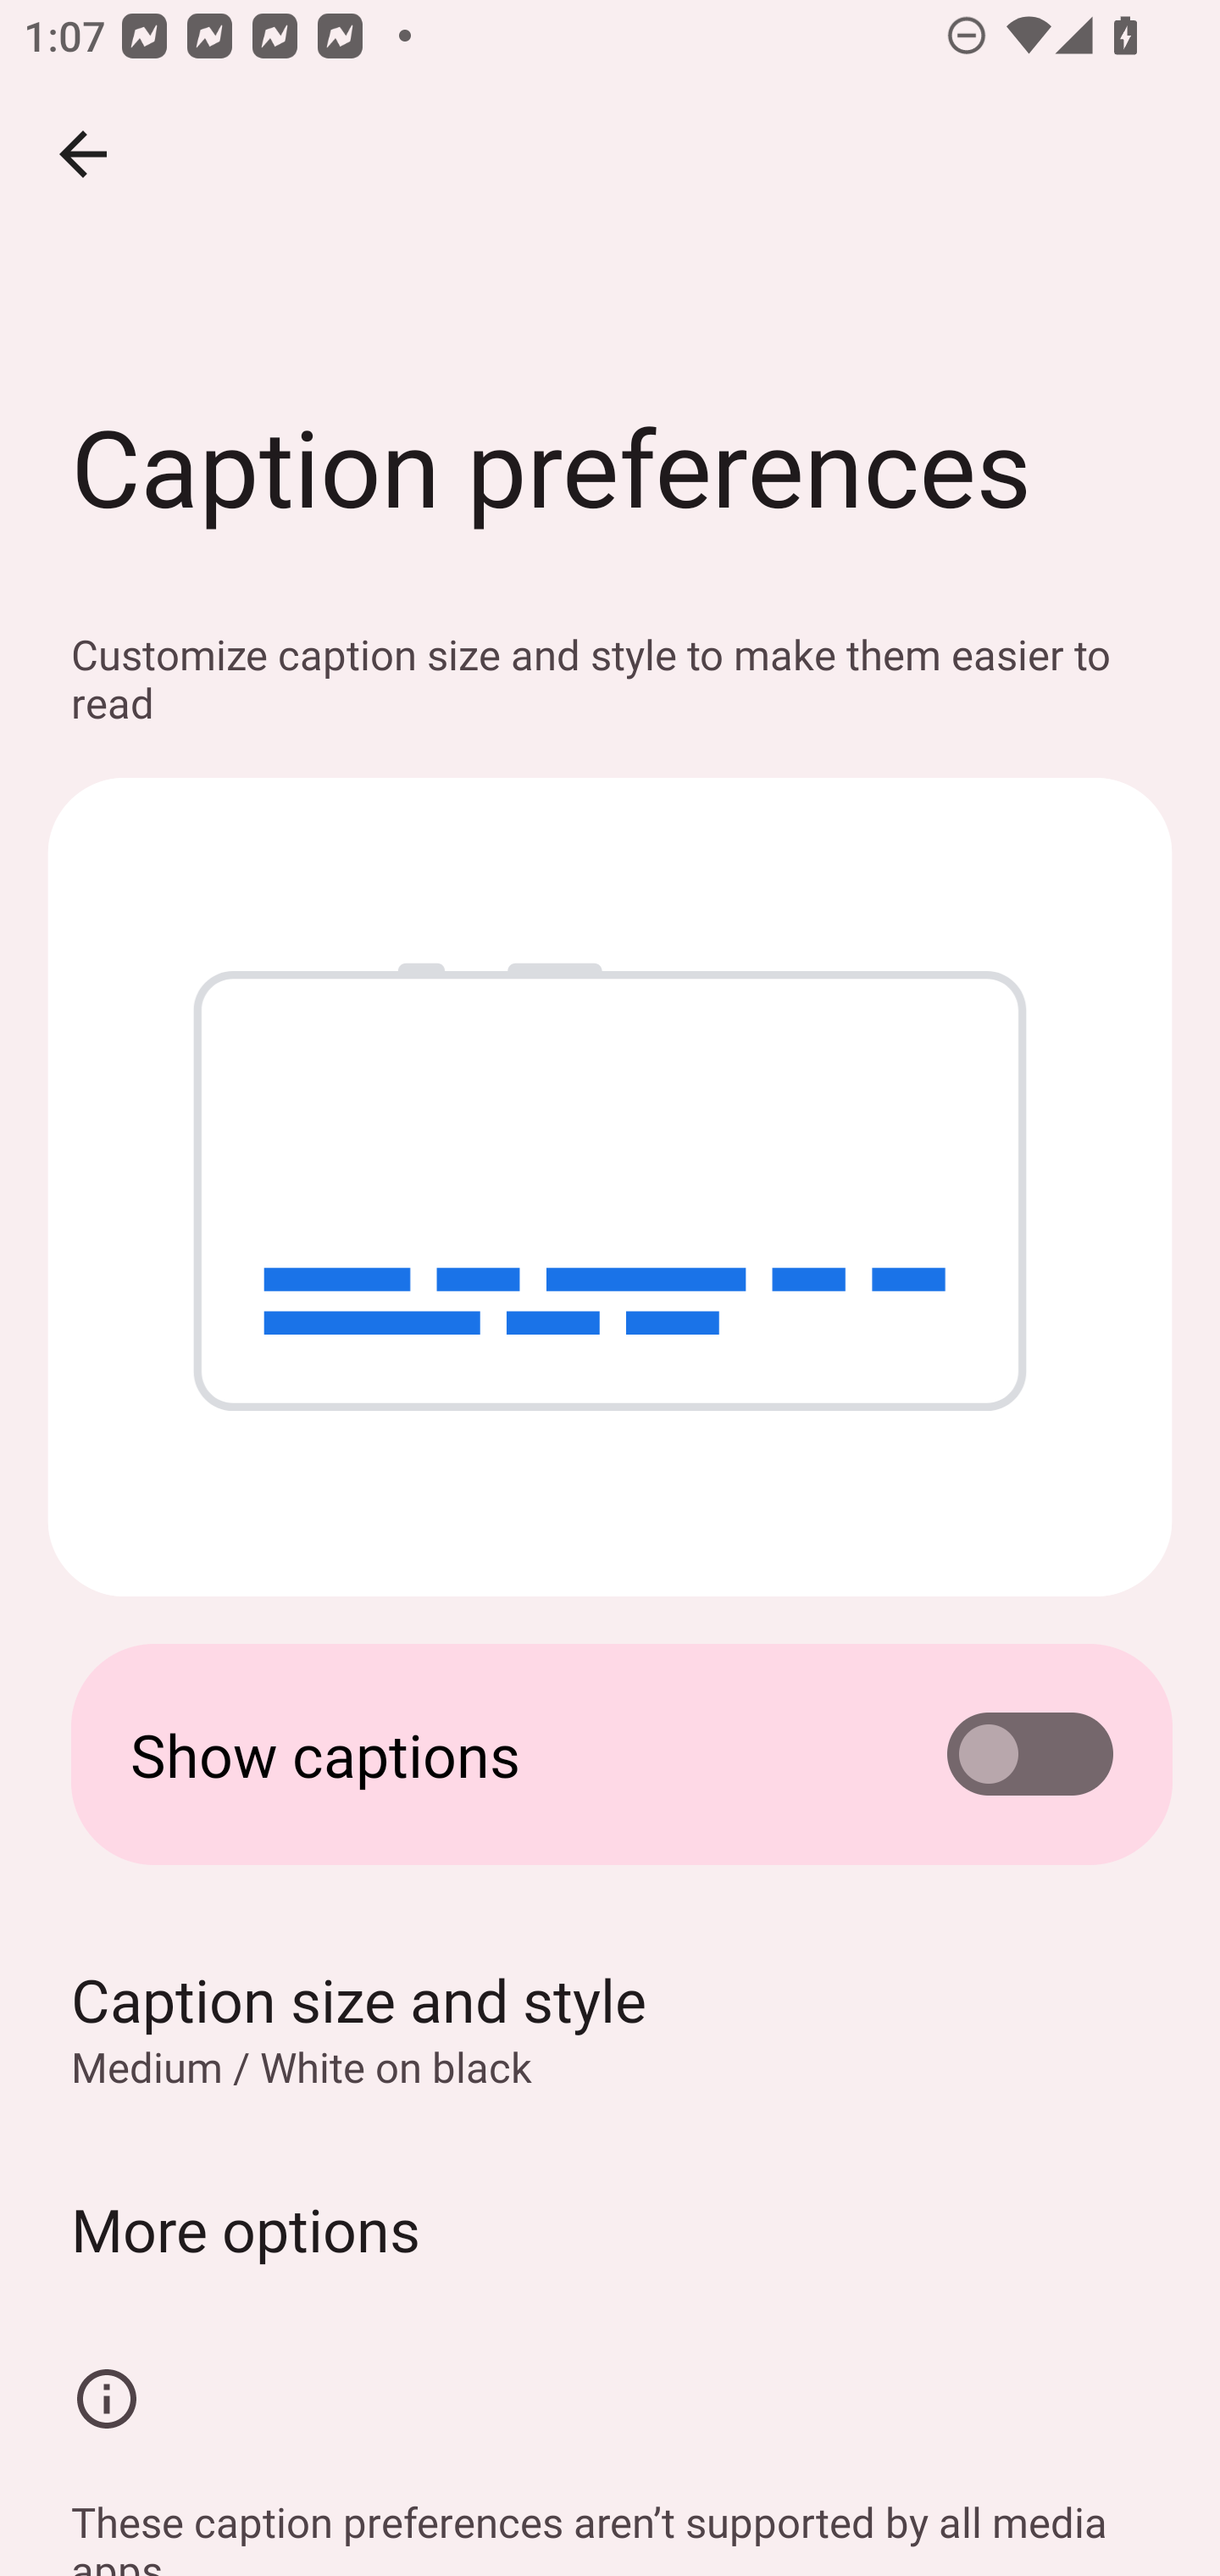 The height and width of the screenshot is (2576, 1220). I want to click on Navigate up, so click(83, 154).